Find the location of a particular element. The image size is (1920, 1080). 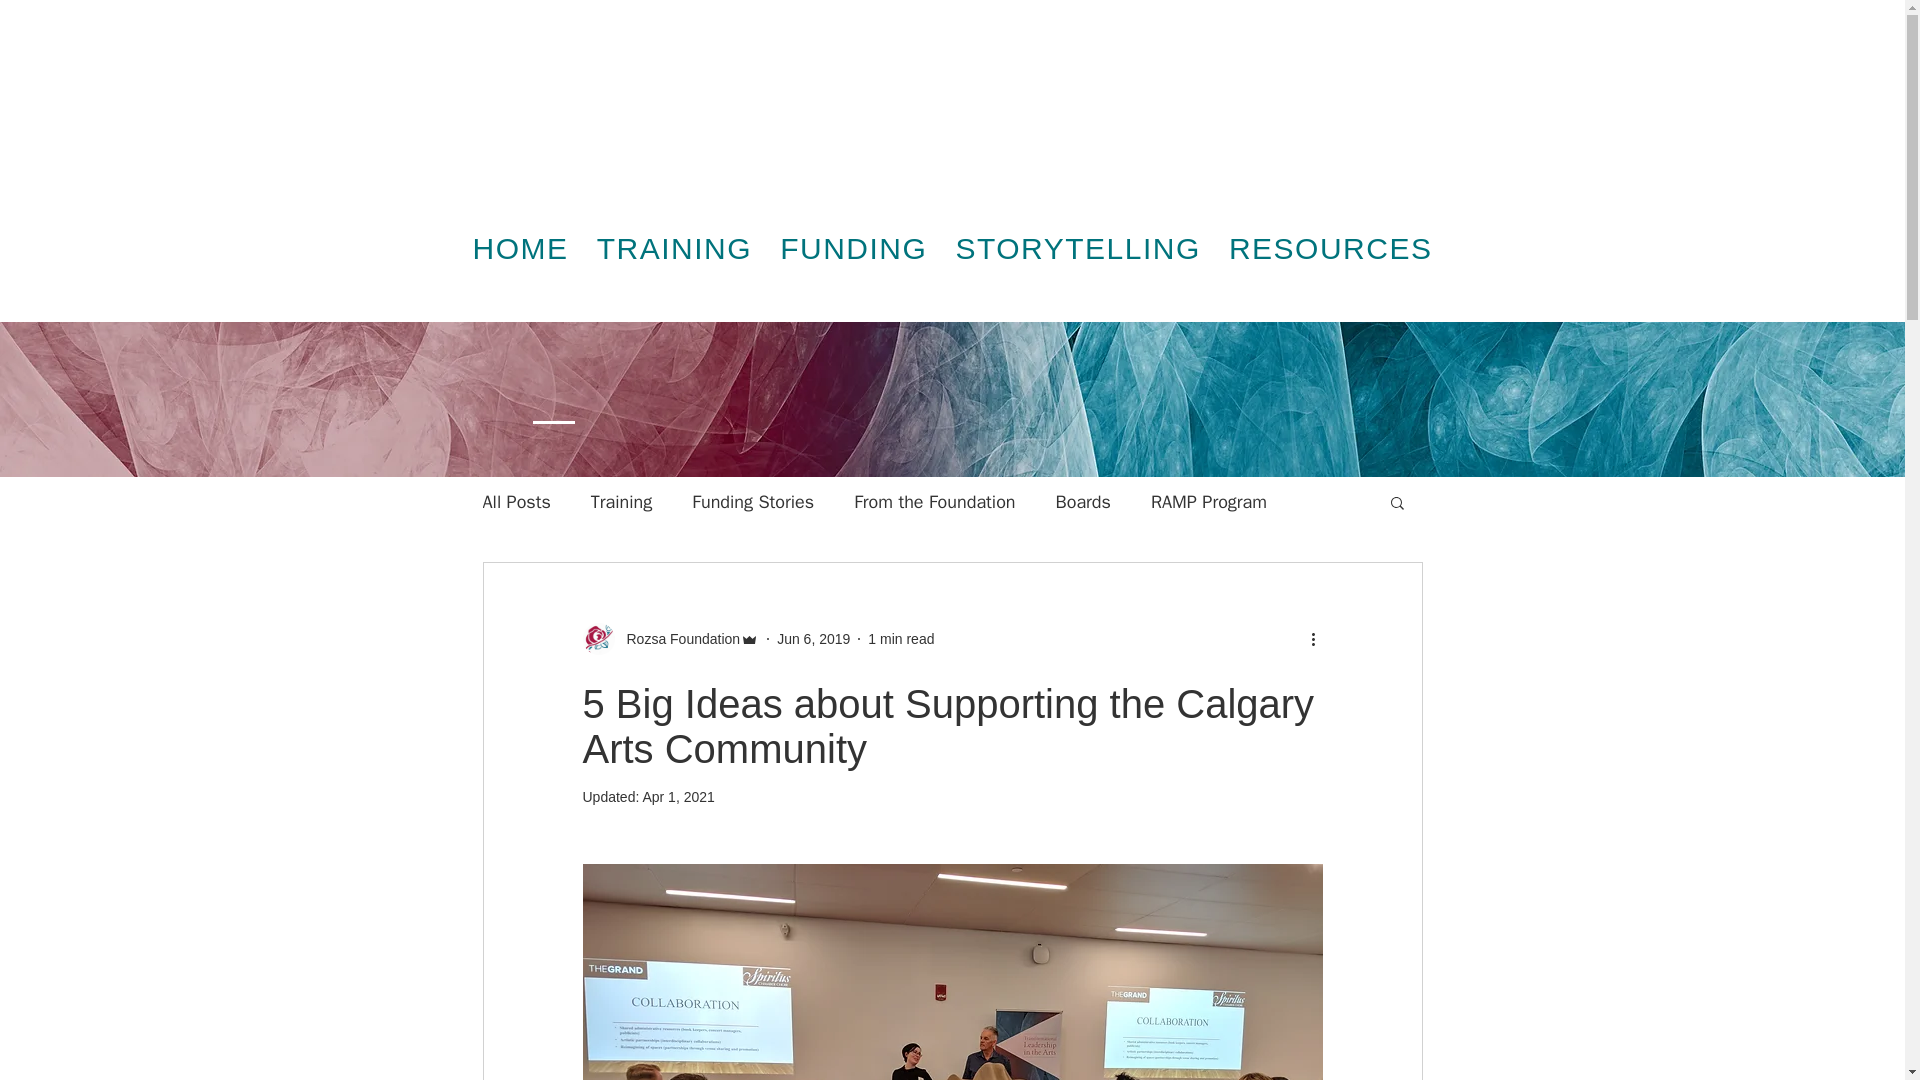

RESOURCES is located at coordinates (1331, 249).